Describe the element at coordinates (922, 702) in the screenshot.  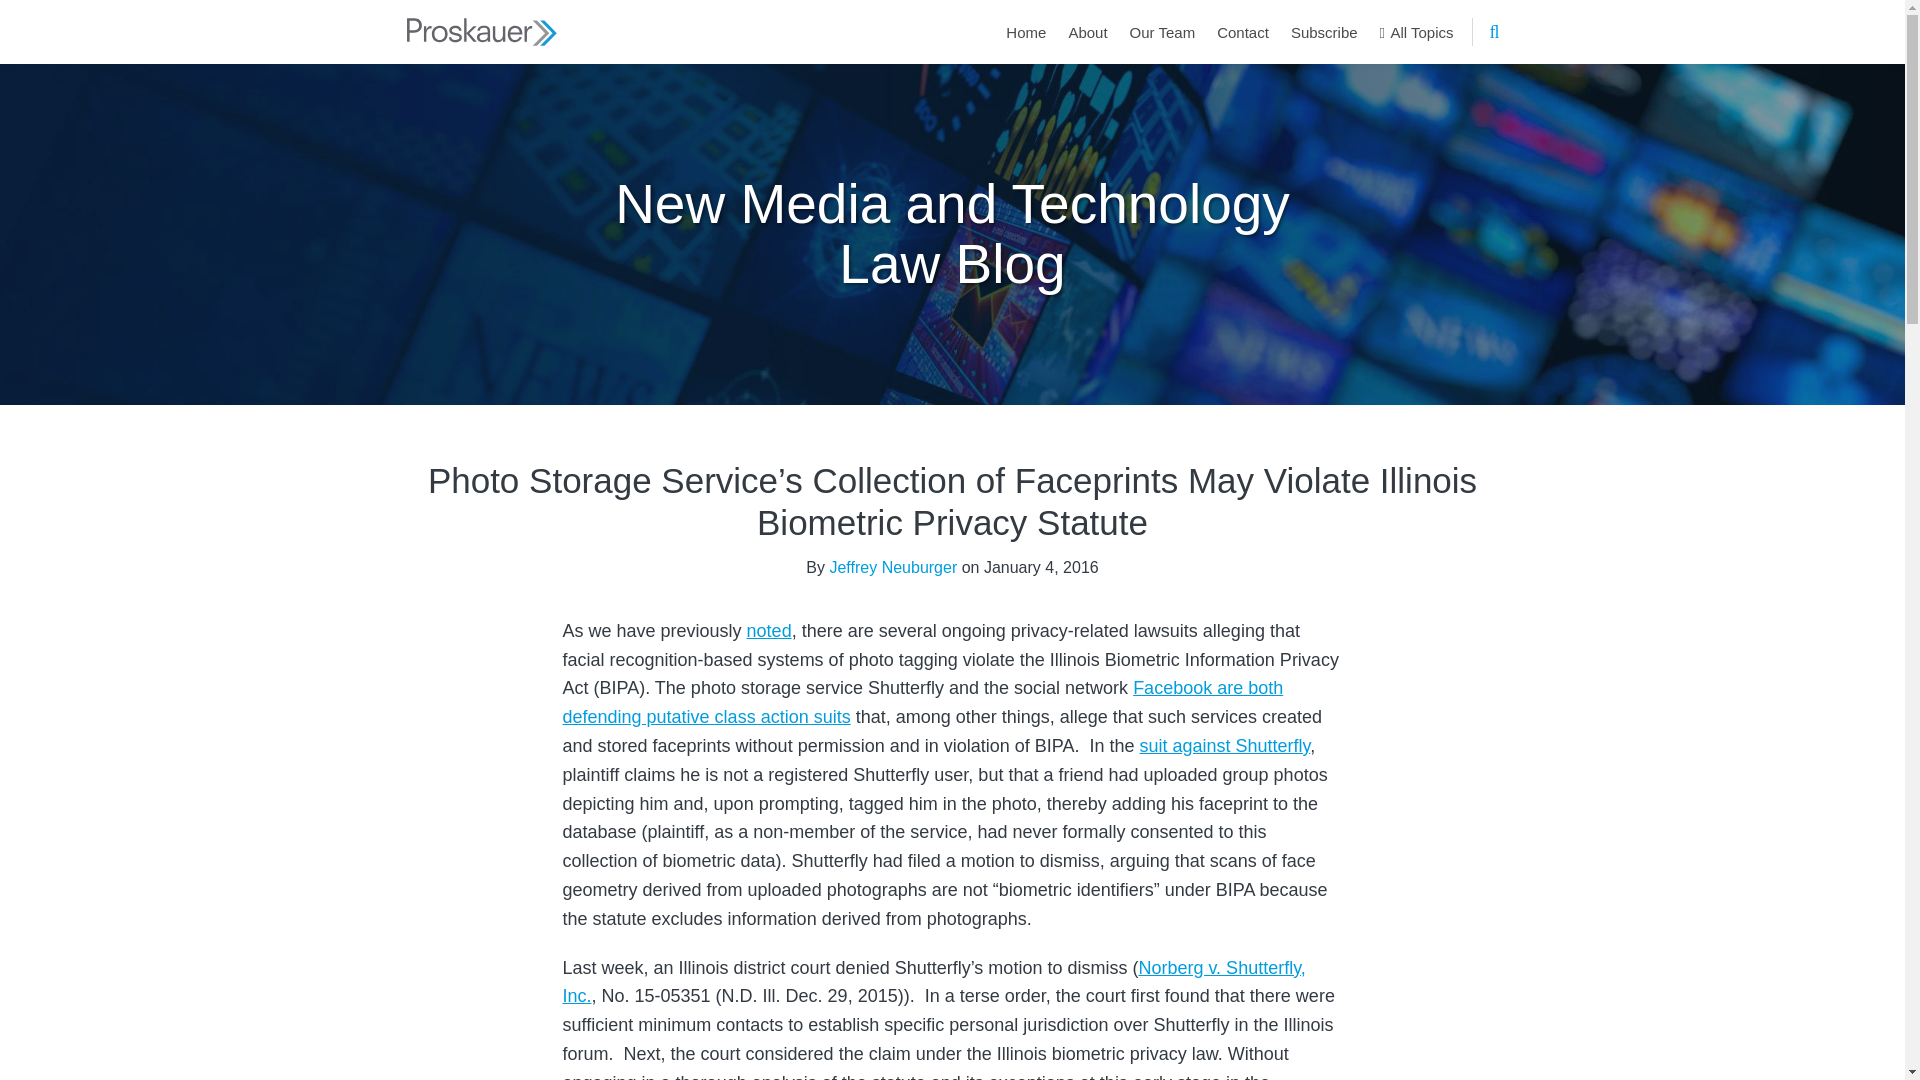
I see `Facebook are both defending putative class action suits` at that location.